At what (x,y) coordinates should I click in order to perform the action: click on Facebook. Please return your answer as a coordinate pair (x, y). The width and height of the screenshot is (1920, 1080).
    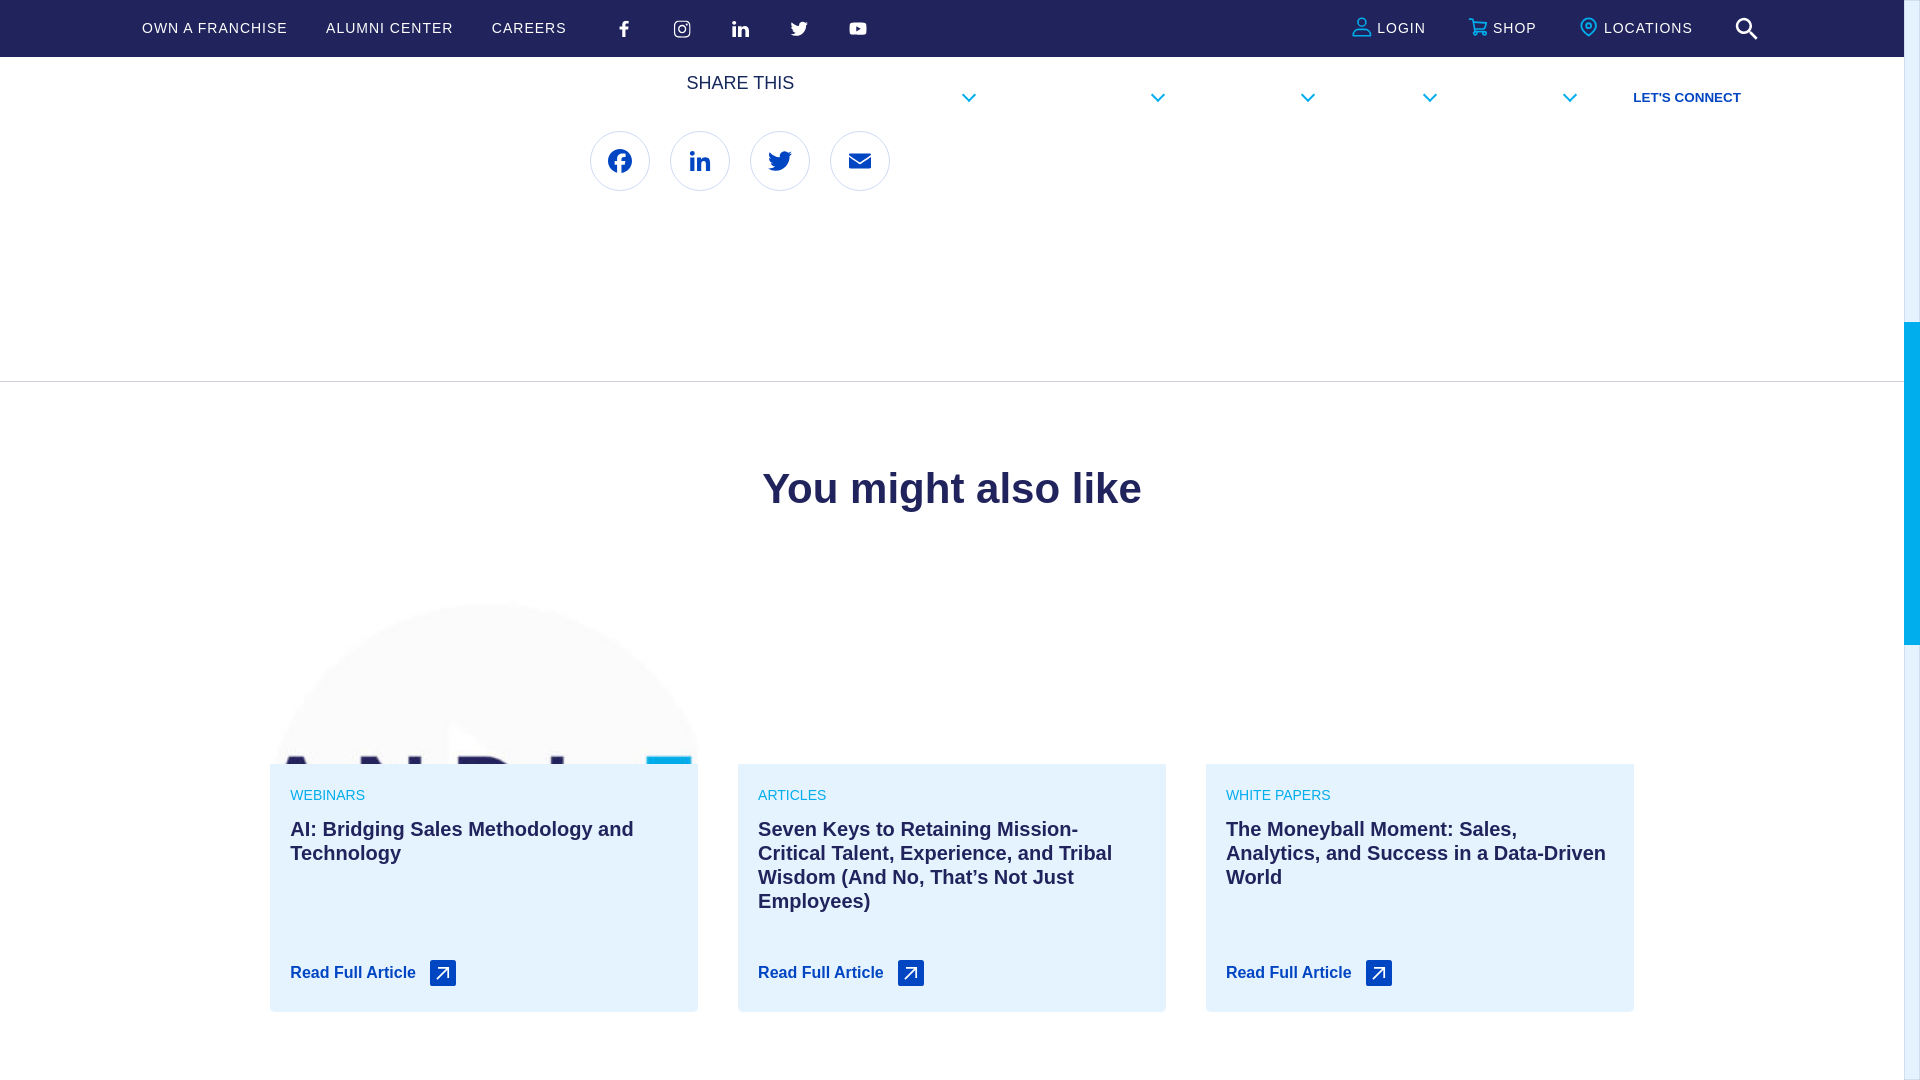
    Looking at the image, I should click on (620, 160).